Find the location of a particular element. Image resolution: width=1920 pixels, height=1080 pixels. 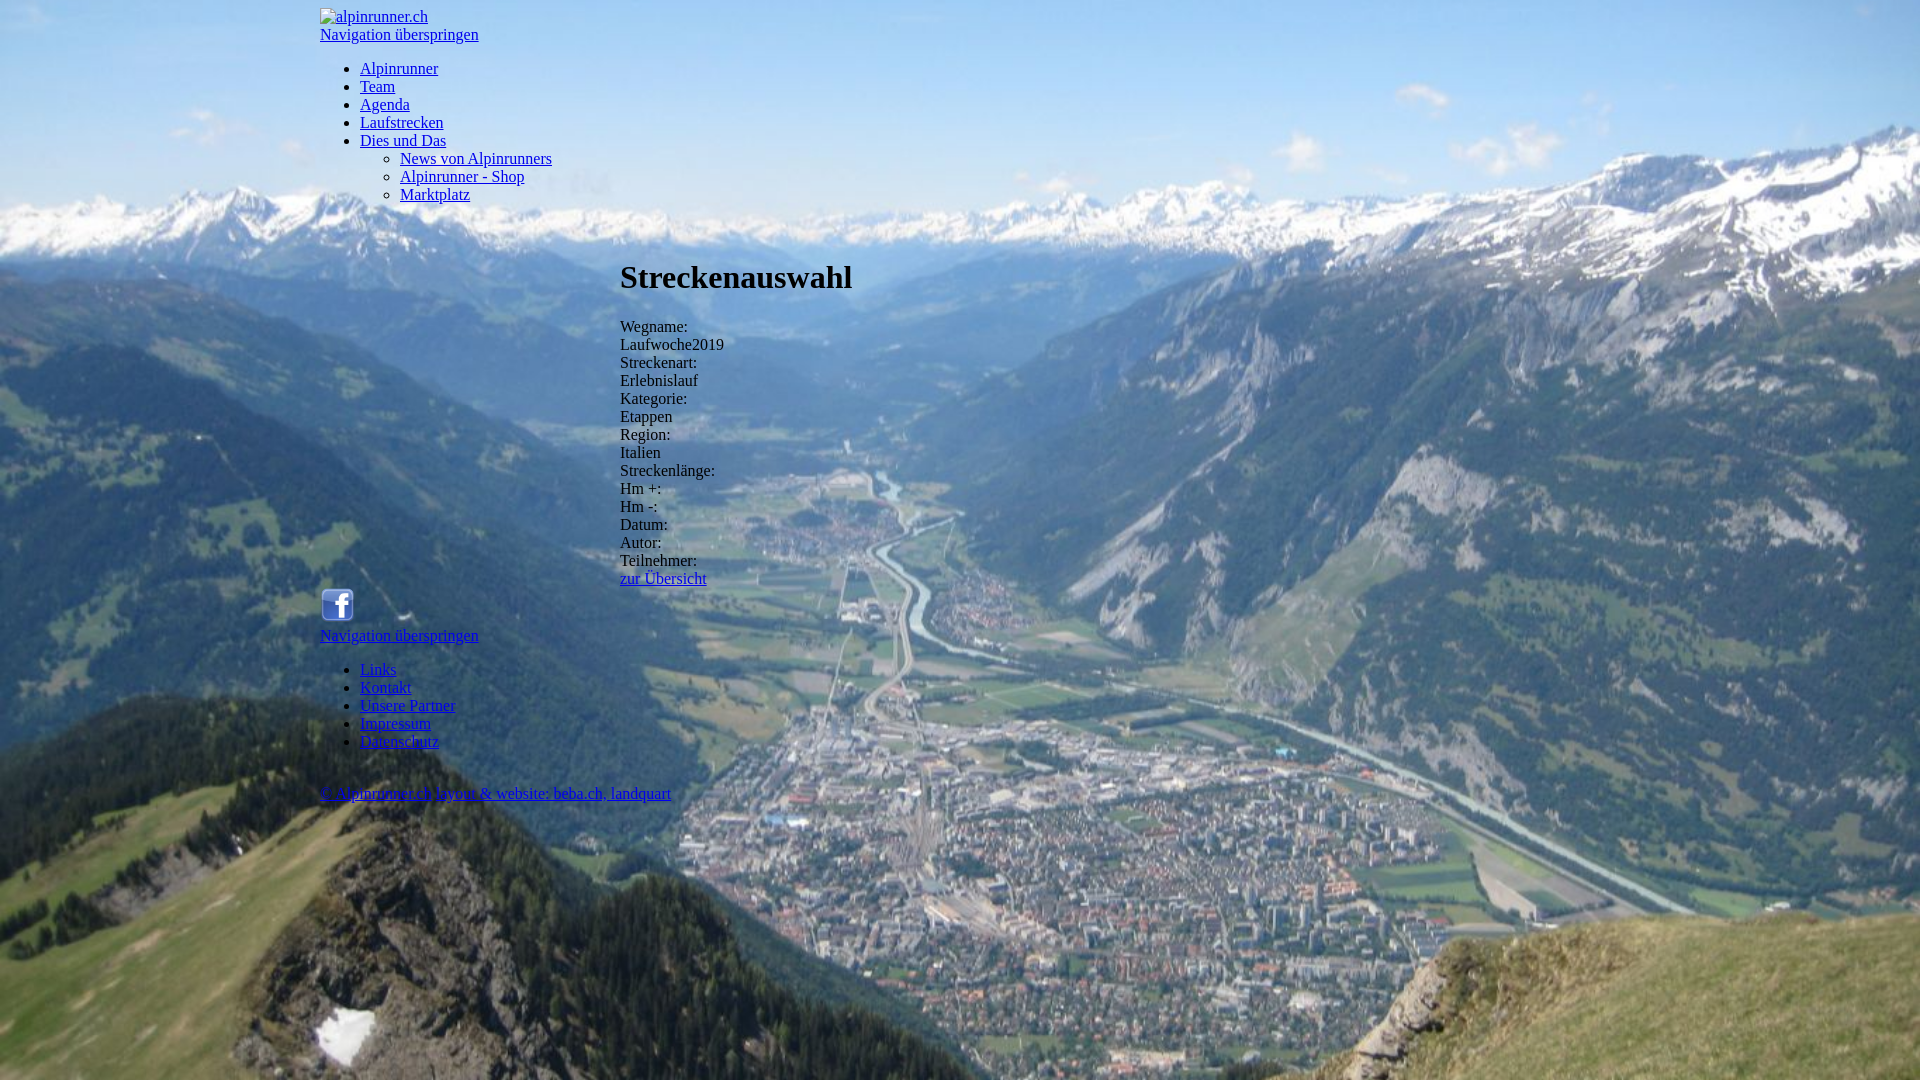

Kontakt is located at coordinates (386, 688).